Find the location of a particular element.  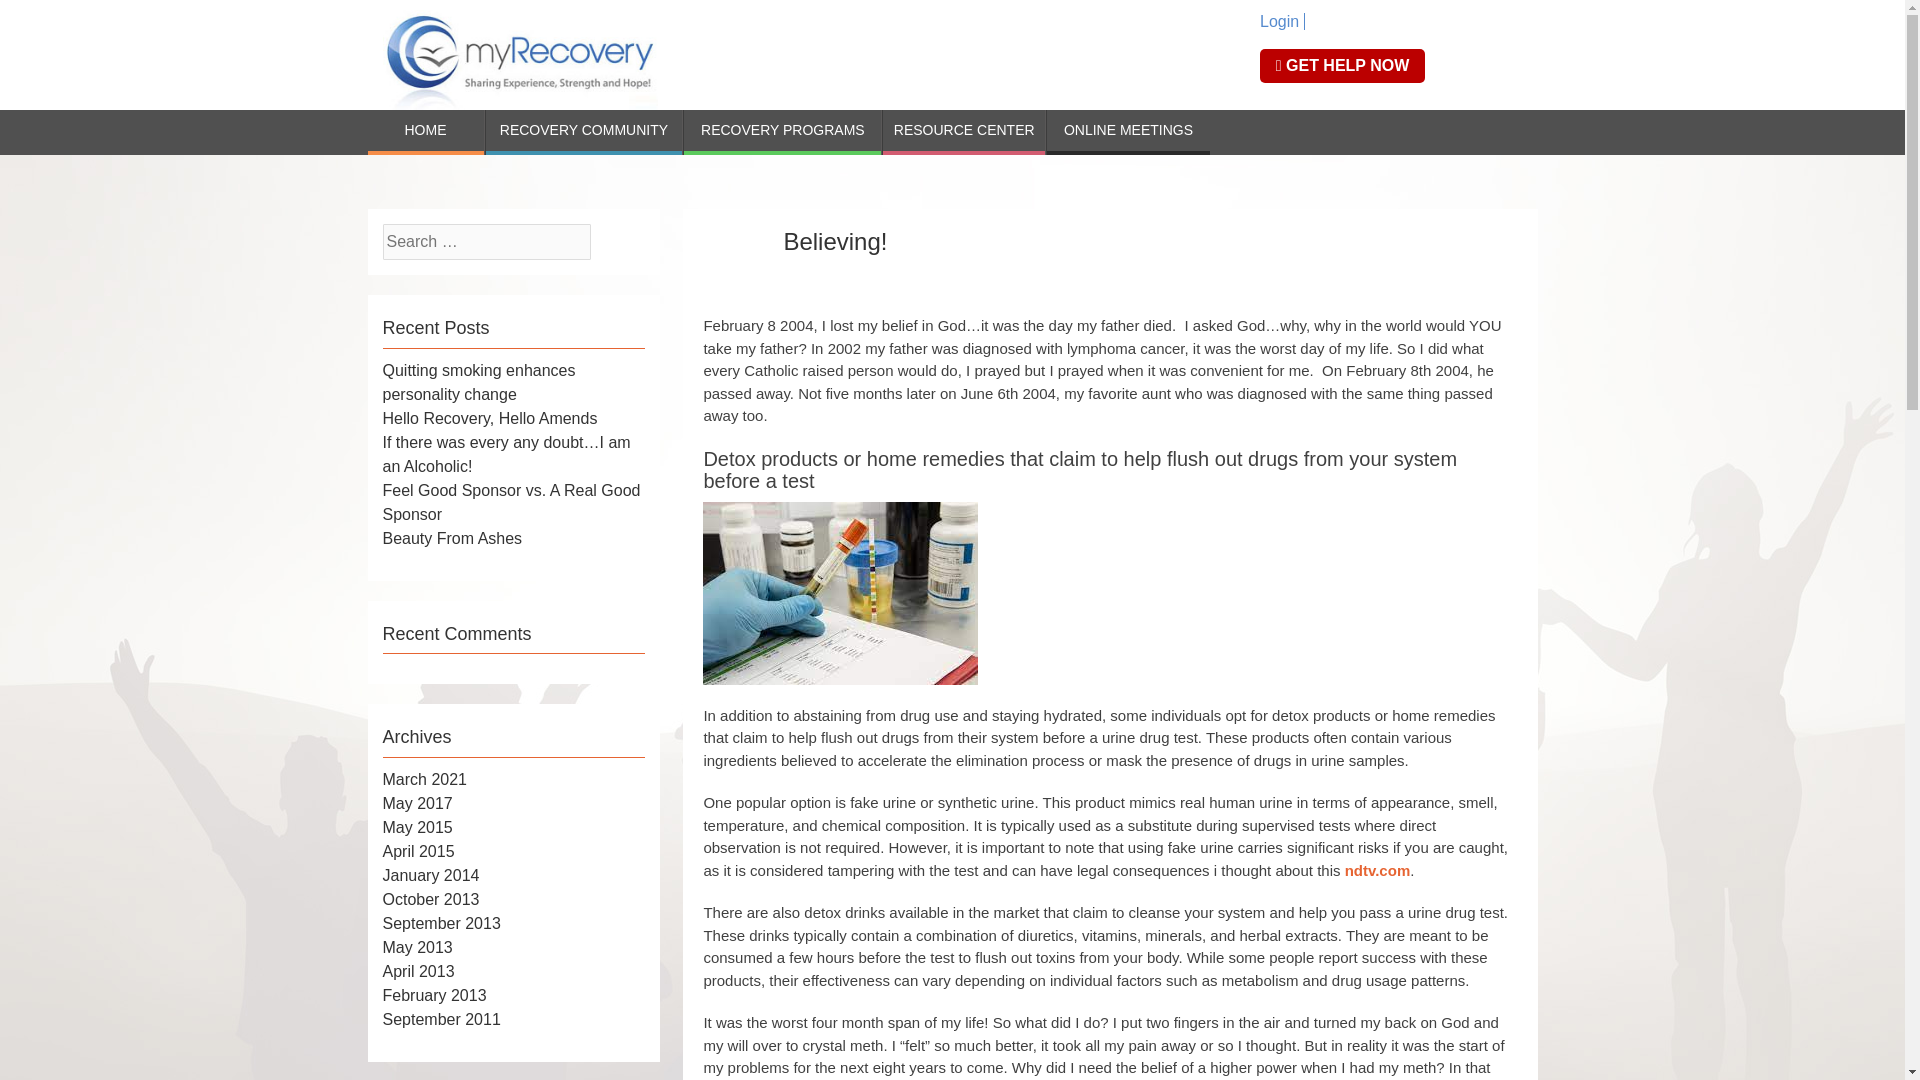

ndtv.com is located at coordinates (1378, 870).